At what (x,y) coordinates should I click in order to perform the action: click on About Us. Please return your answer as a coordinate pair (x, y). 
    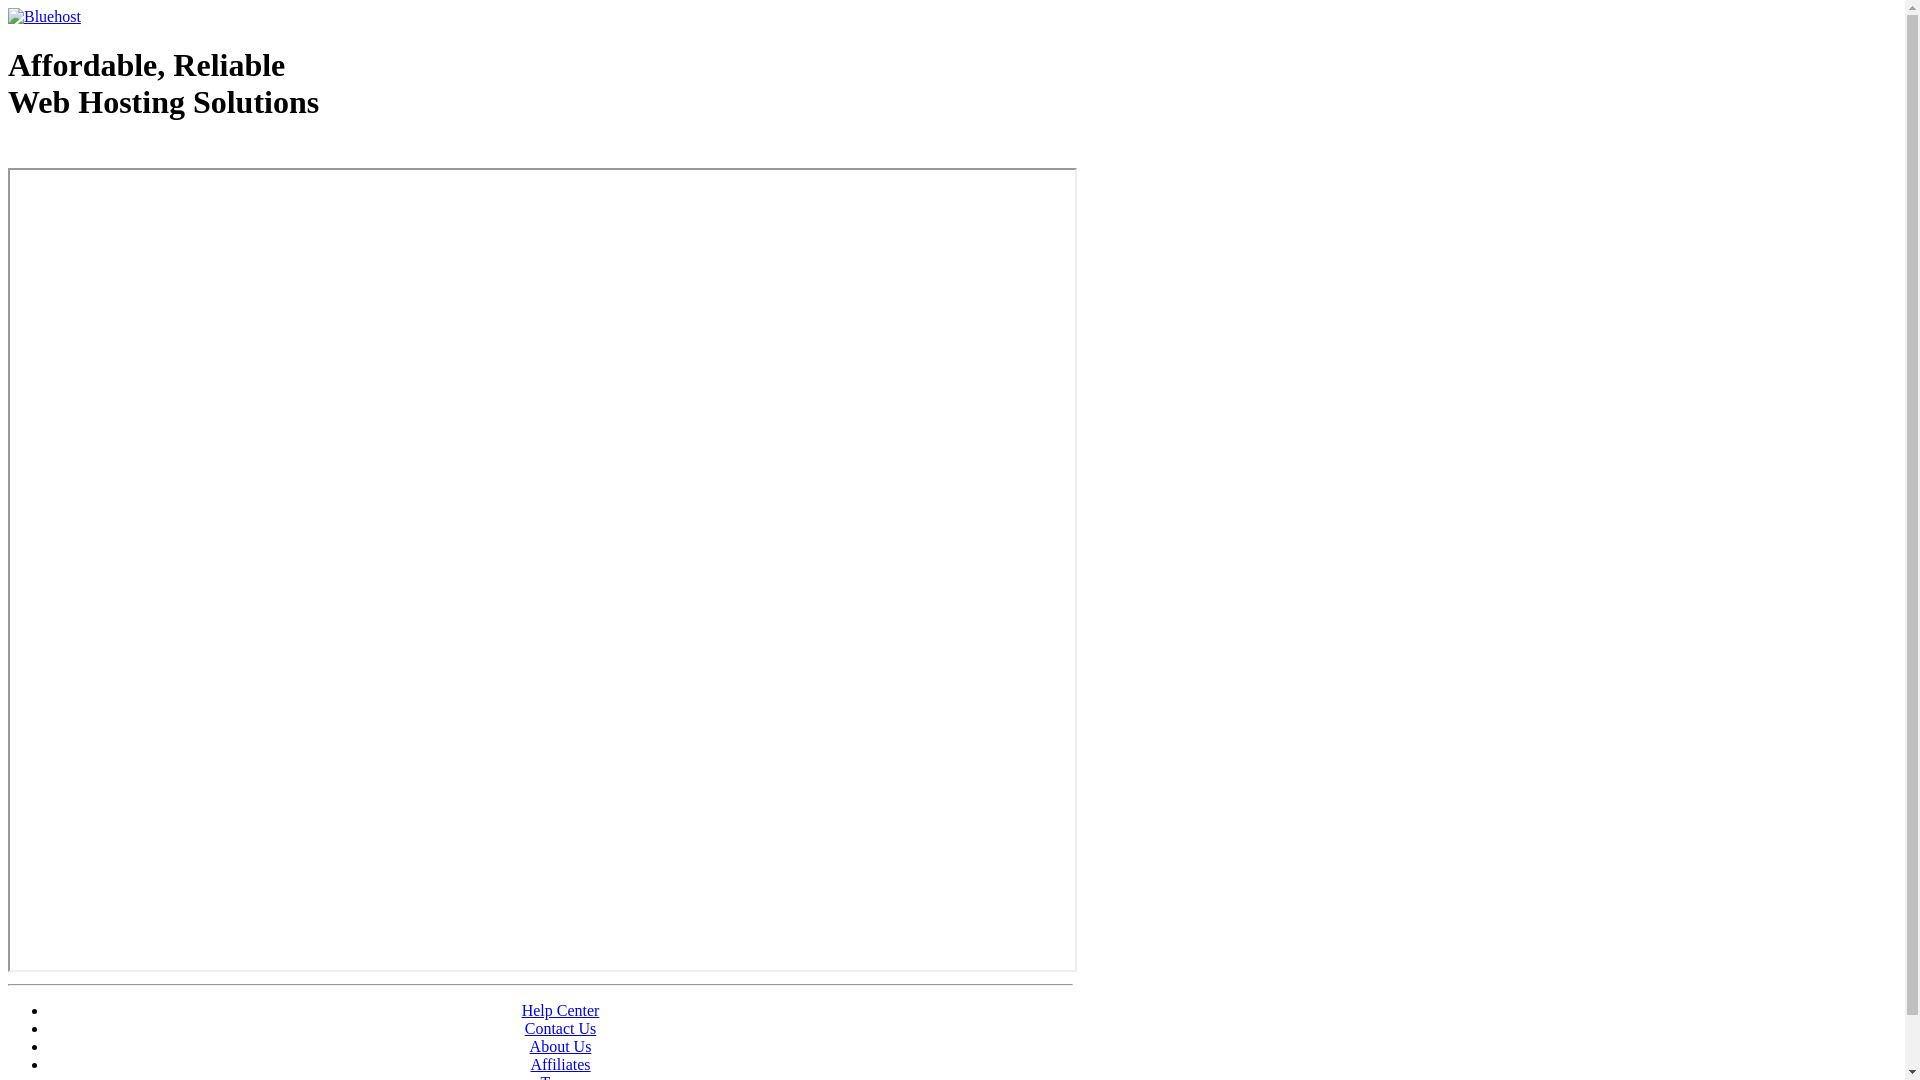
    Looking at the image, I should click on (561, 1046).